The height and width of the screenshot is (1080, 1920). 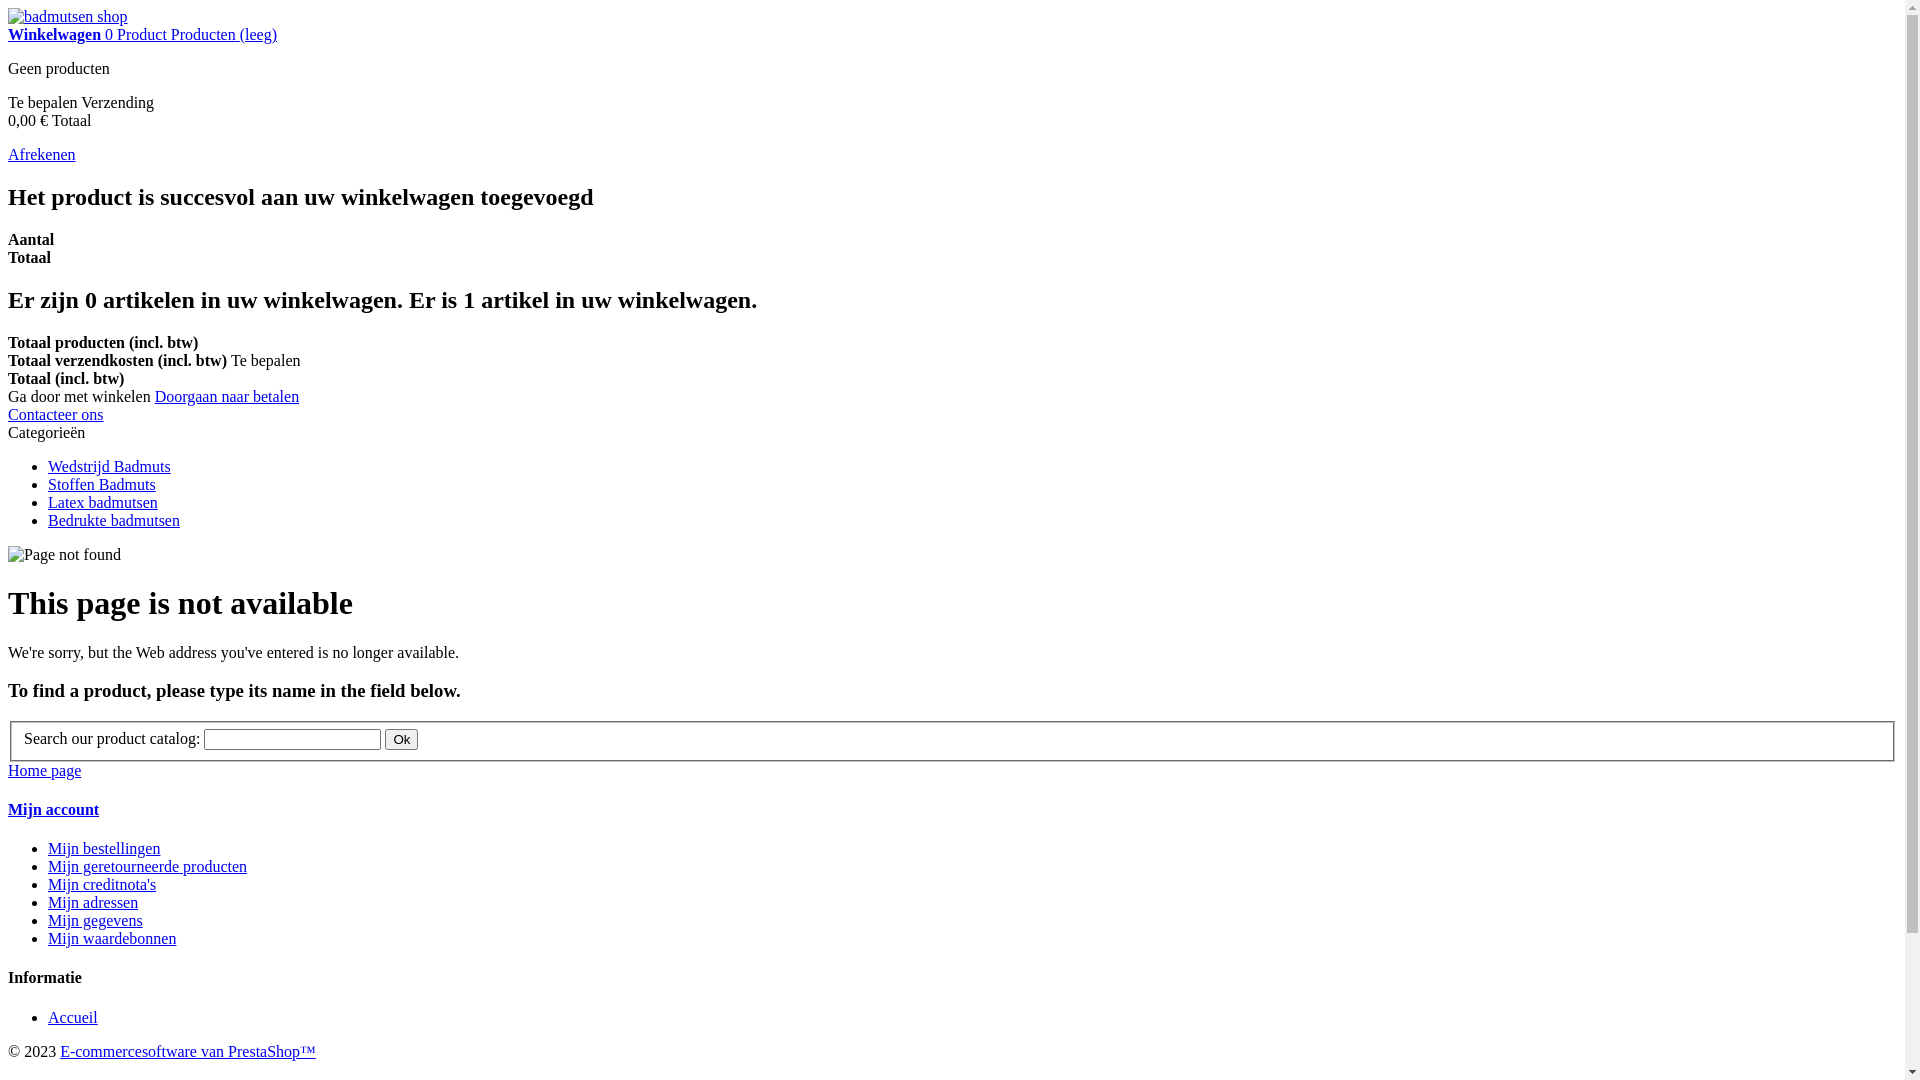 I want to click on Winkelwagen 0 Product Producten (leeg), so click(x=142, y=34).